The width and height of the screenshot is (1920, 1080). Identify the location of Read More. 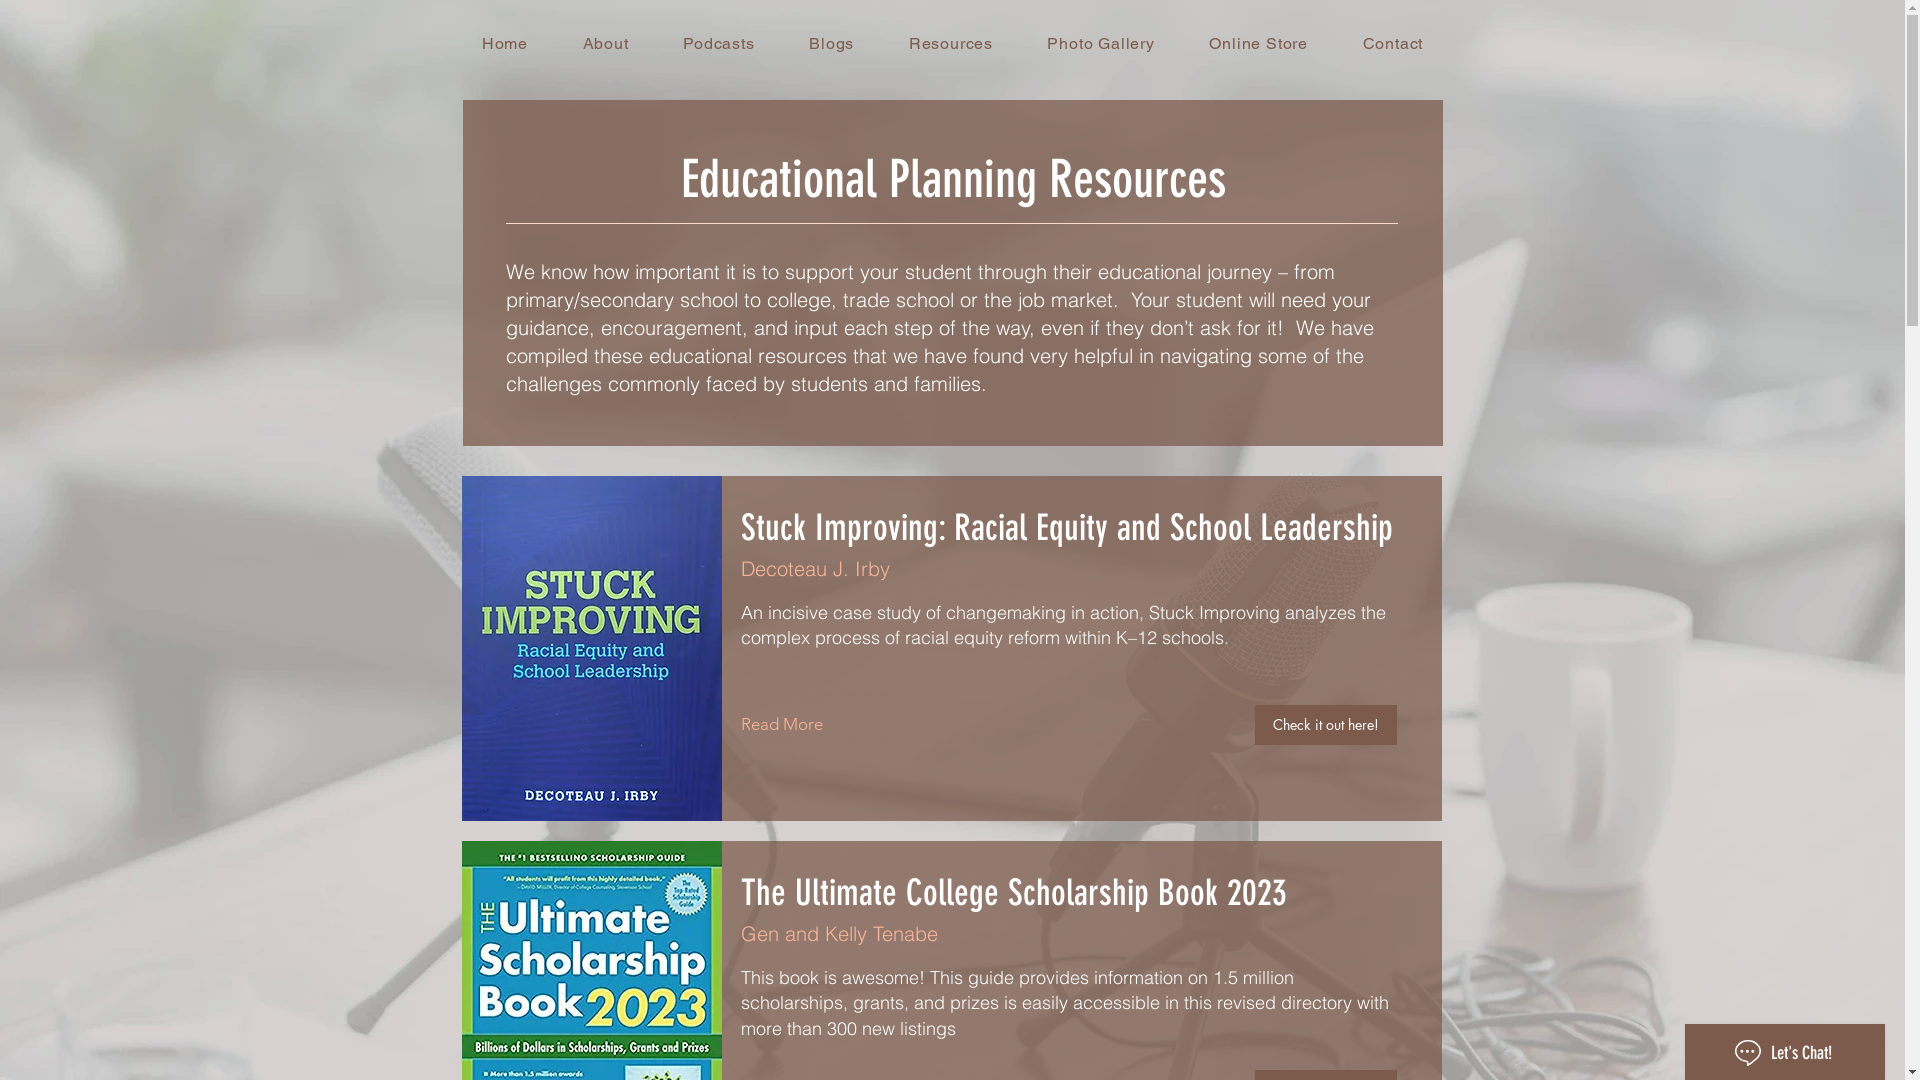
(804, 725).